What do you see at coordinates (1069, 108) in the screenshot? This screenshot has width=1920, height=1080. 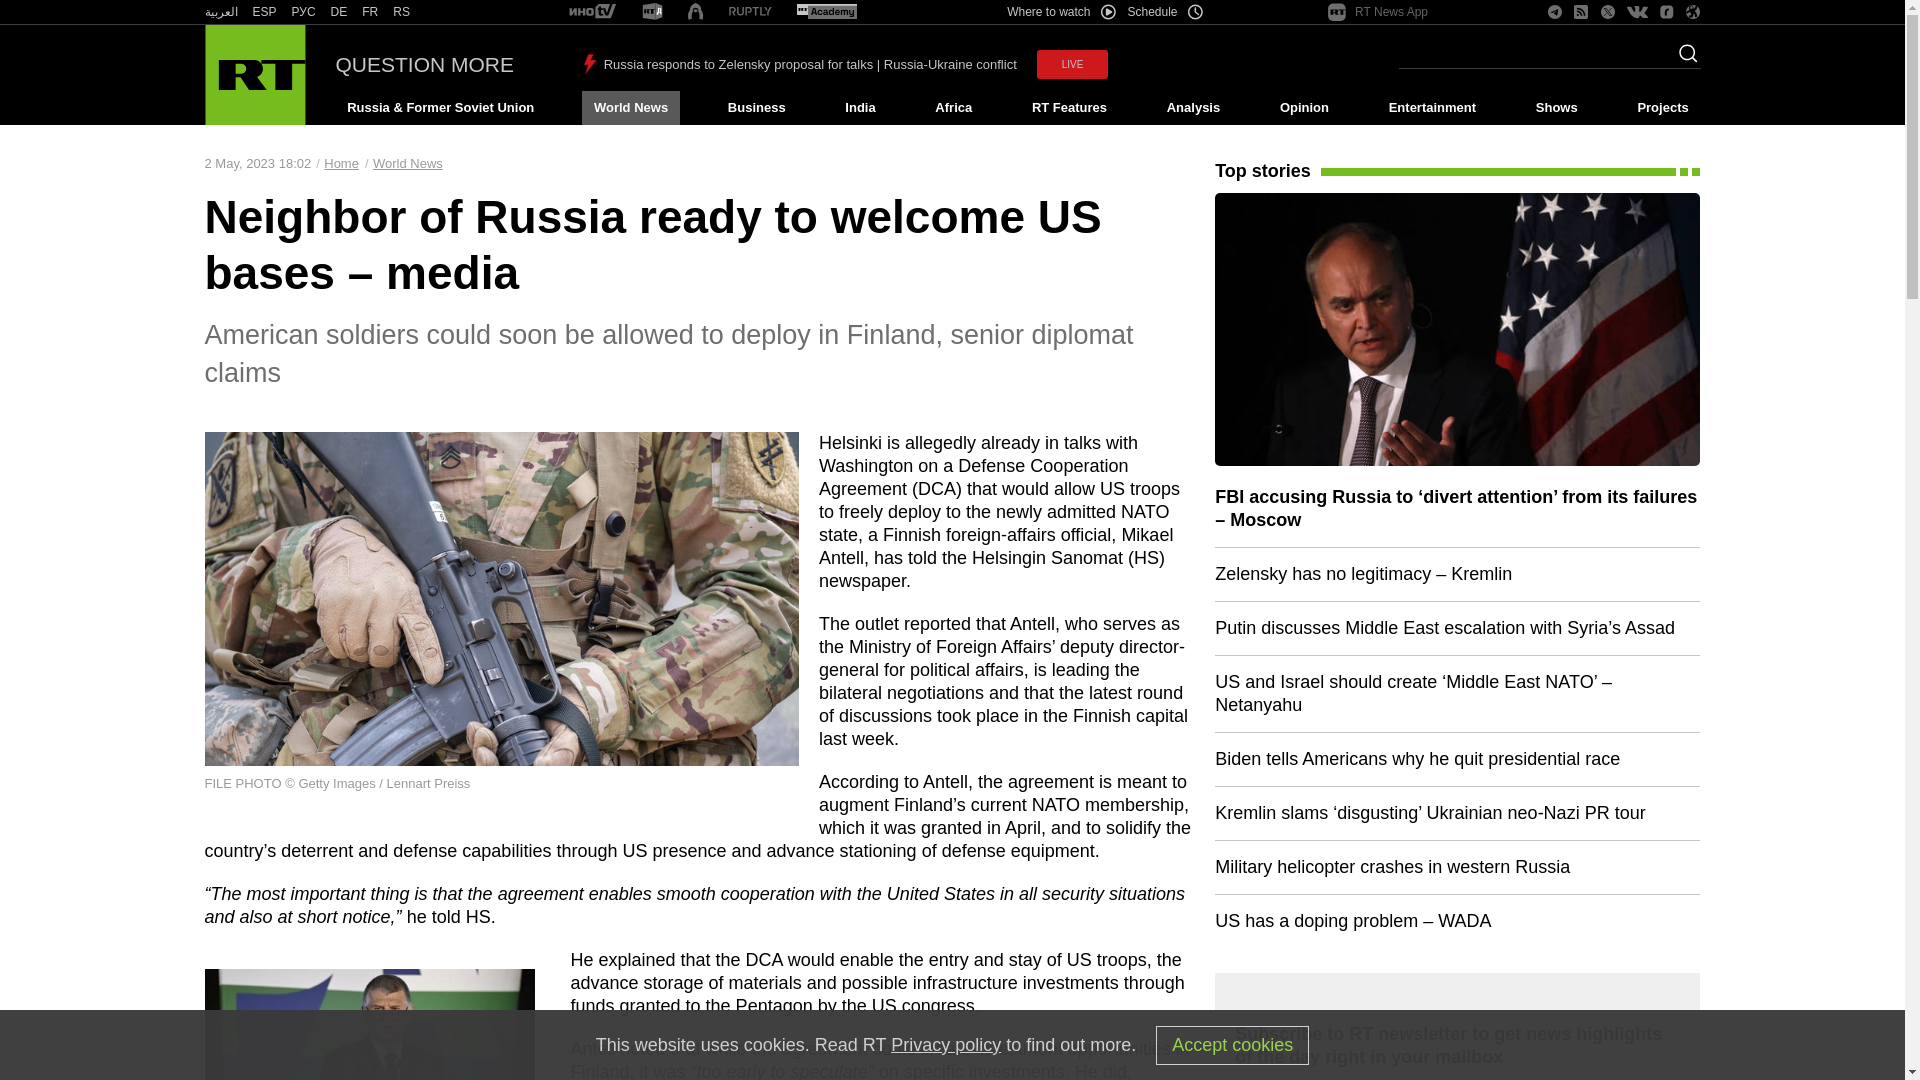 I see `RT Features` at bounding box center [1069, 108].